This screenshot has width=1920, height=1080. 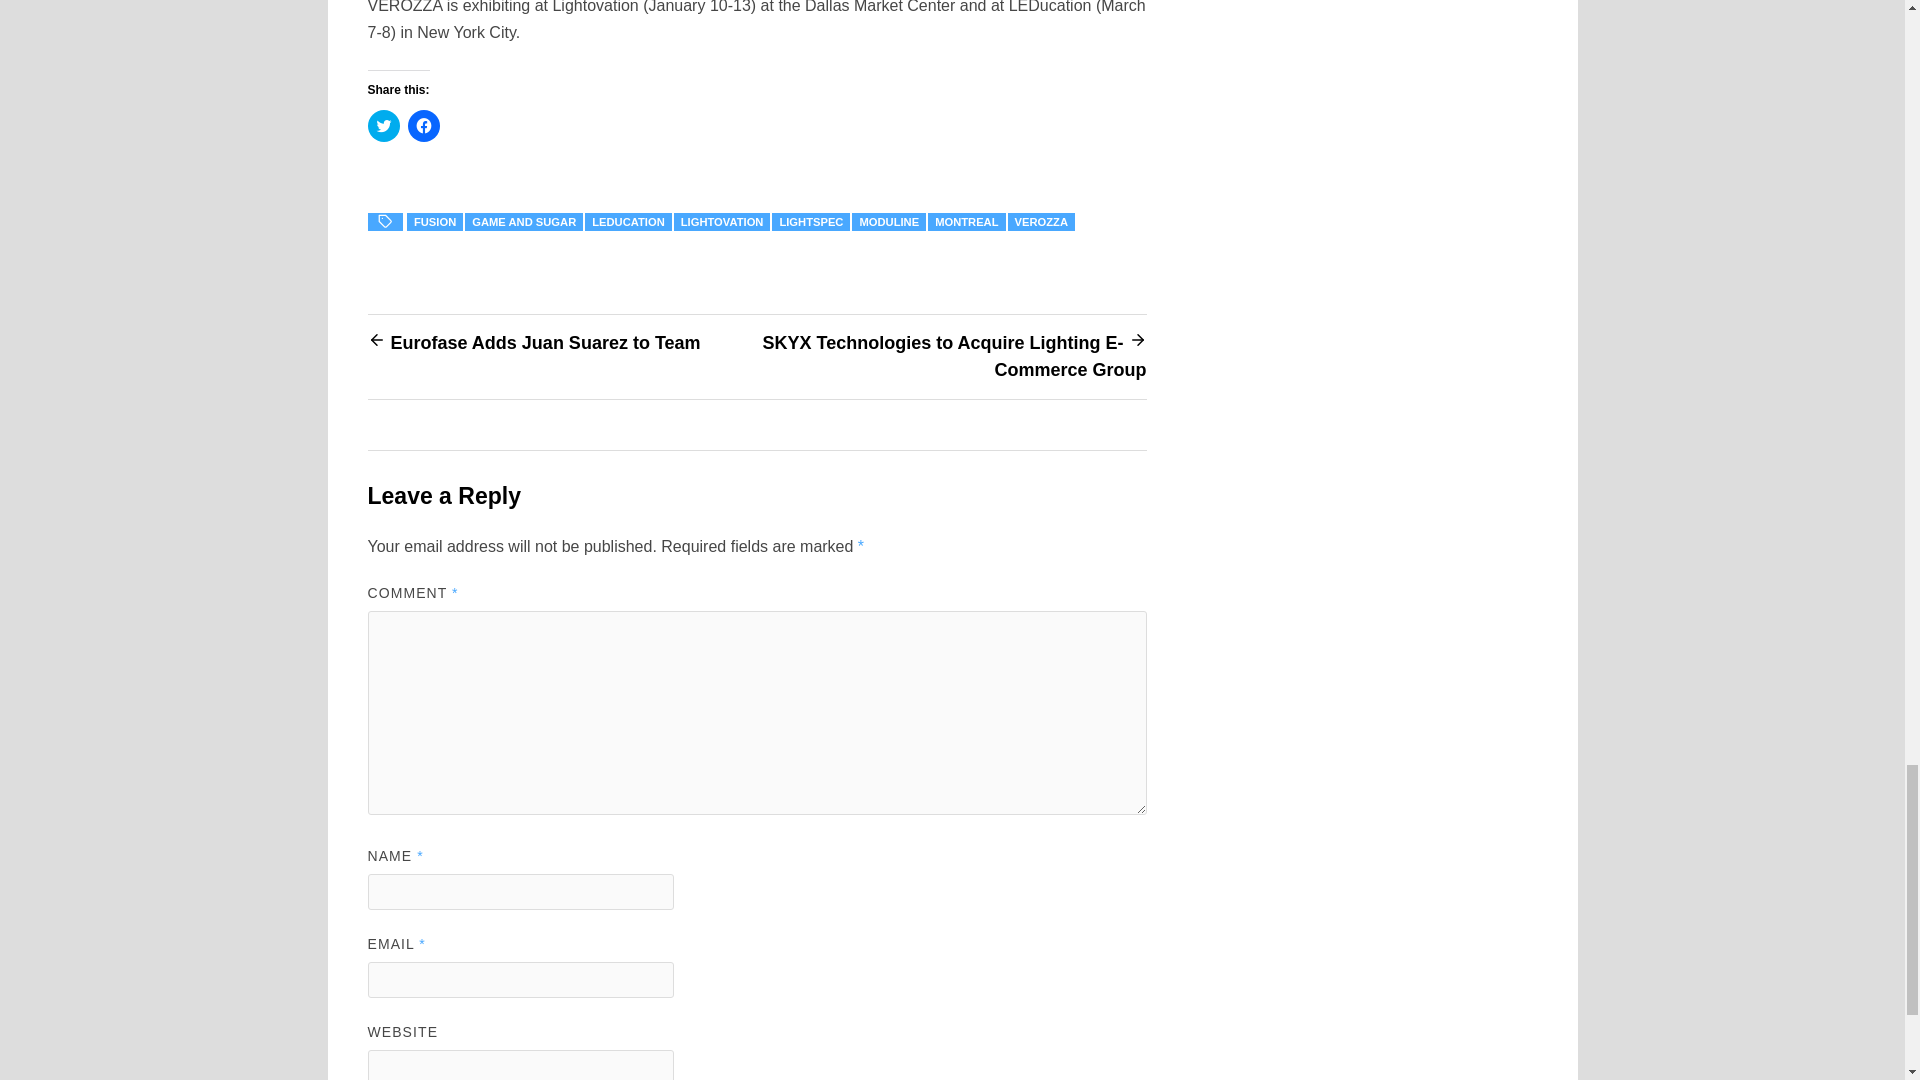 What do you see at coordinates (722, 222) in the screenshot?
I see `LIGHTOVATION` at bounding box center [722, 222].